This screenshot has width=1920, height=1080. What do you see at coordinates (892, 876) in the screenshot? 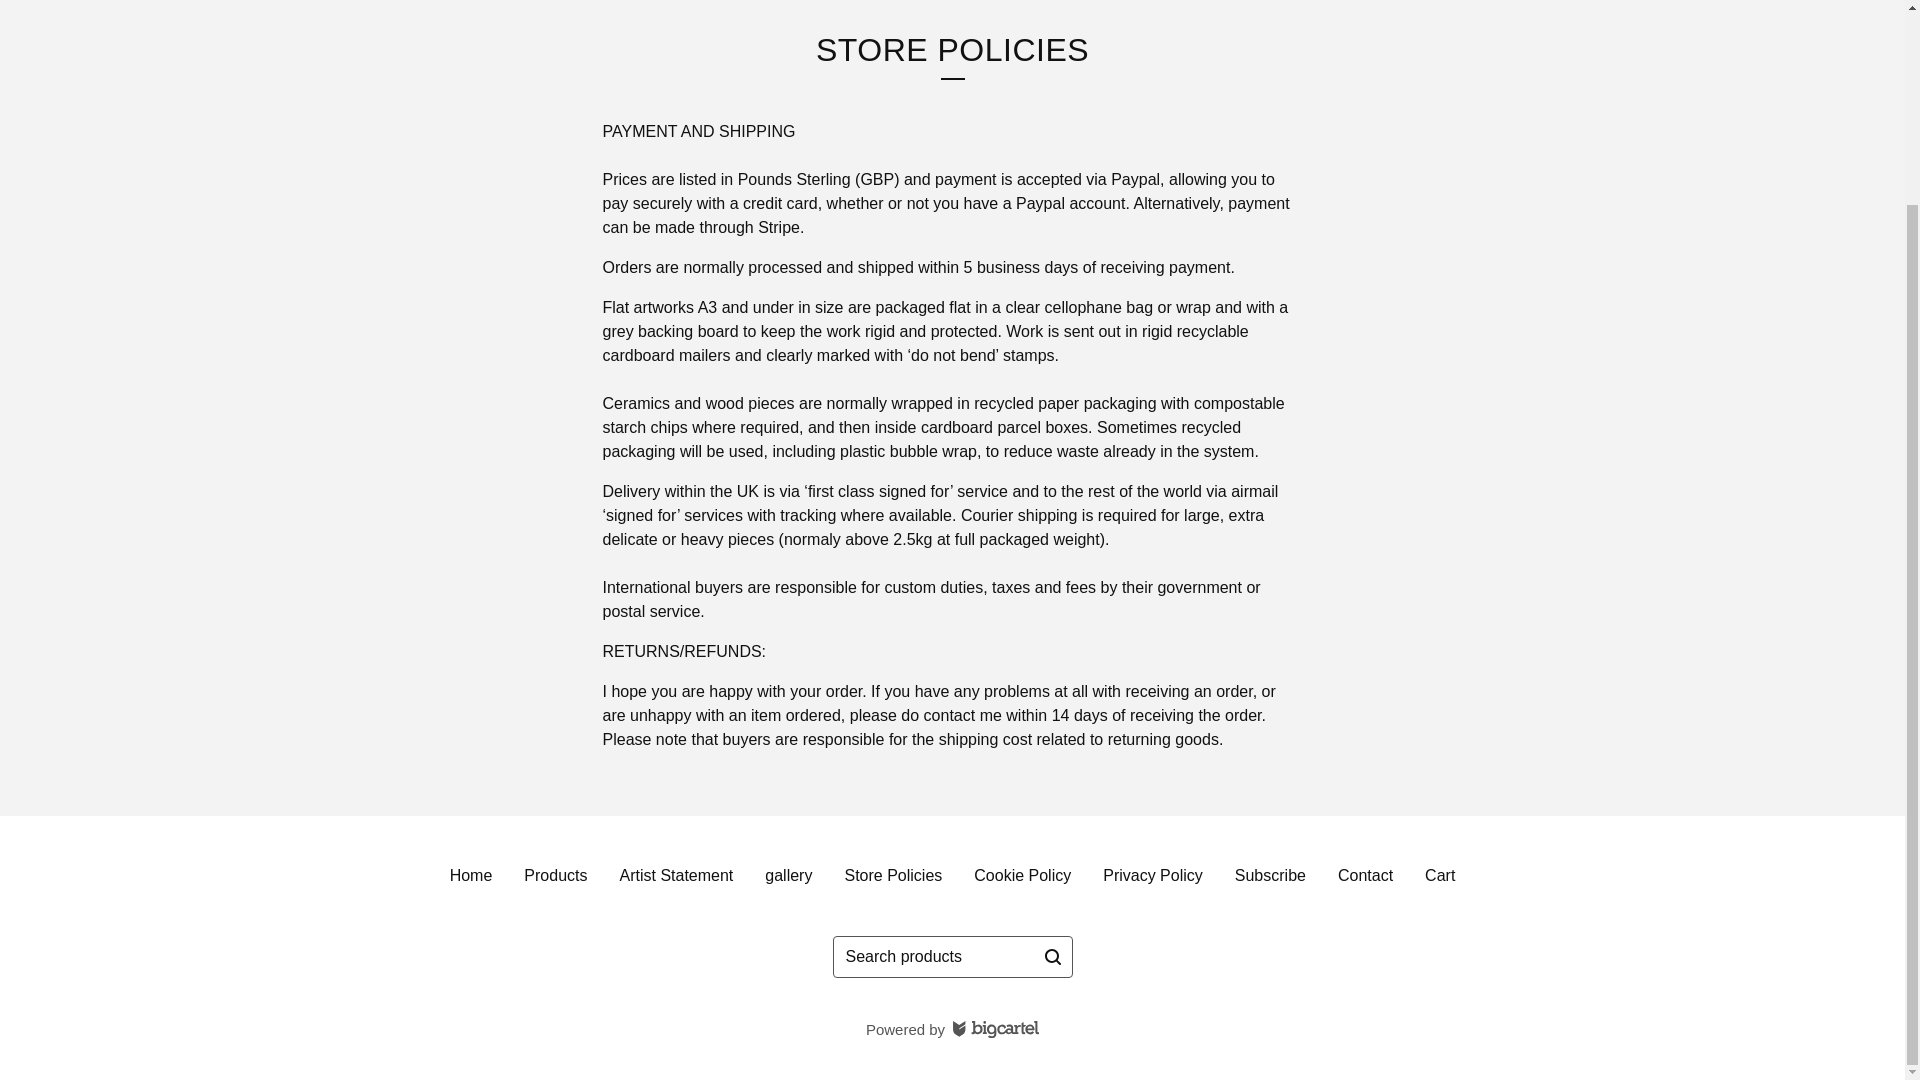
I see `Store Policies` at bounding box center [892, 876].